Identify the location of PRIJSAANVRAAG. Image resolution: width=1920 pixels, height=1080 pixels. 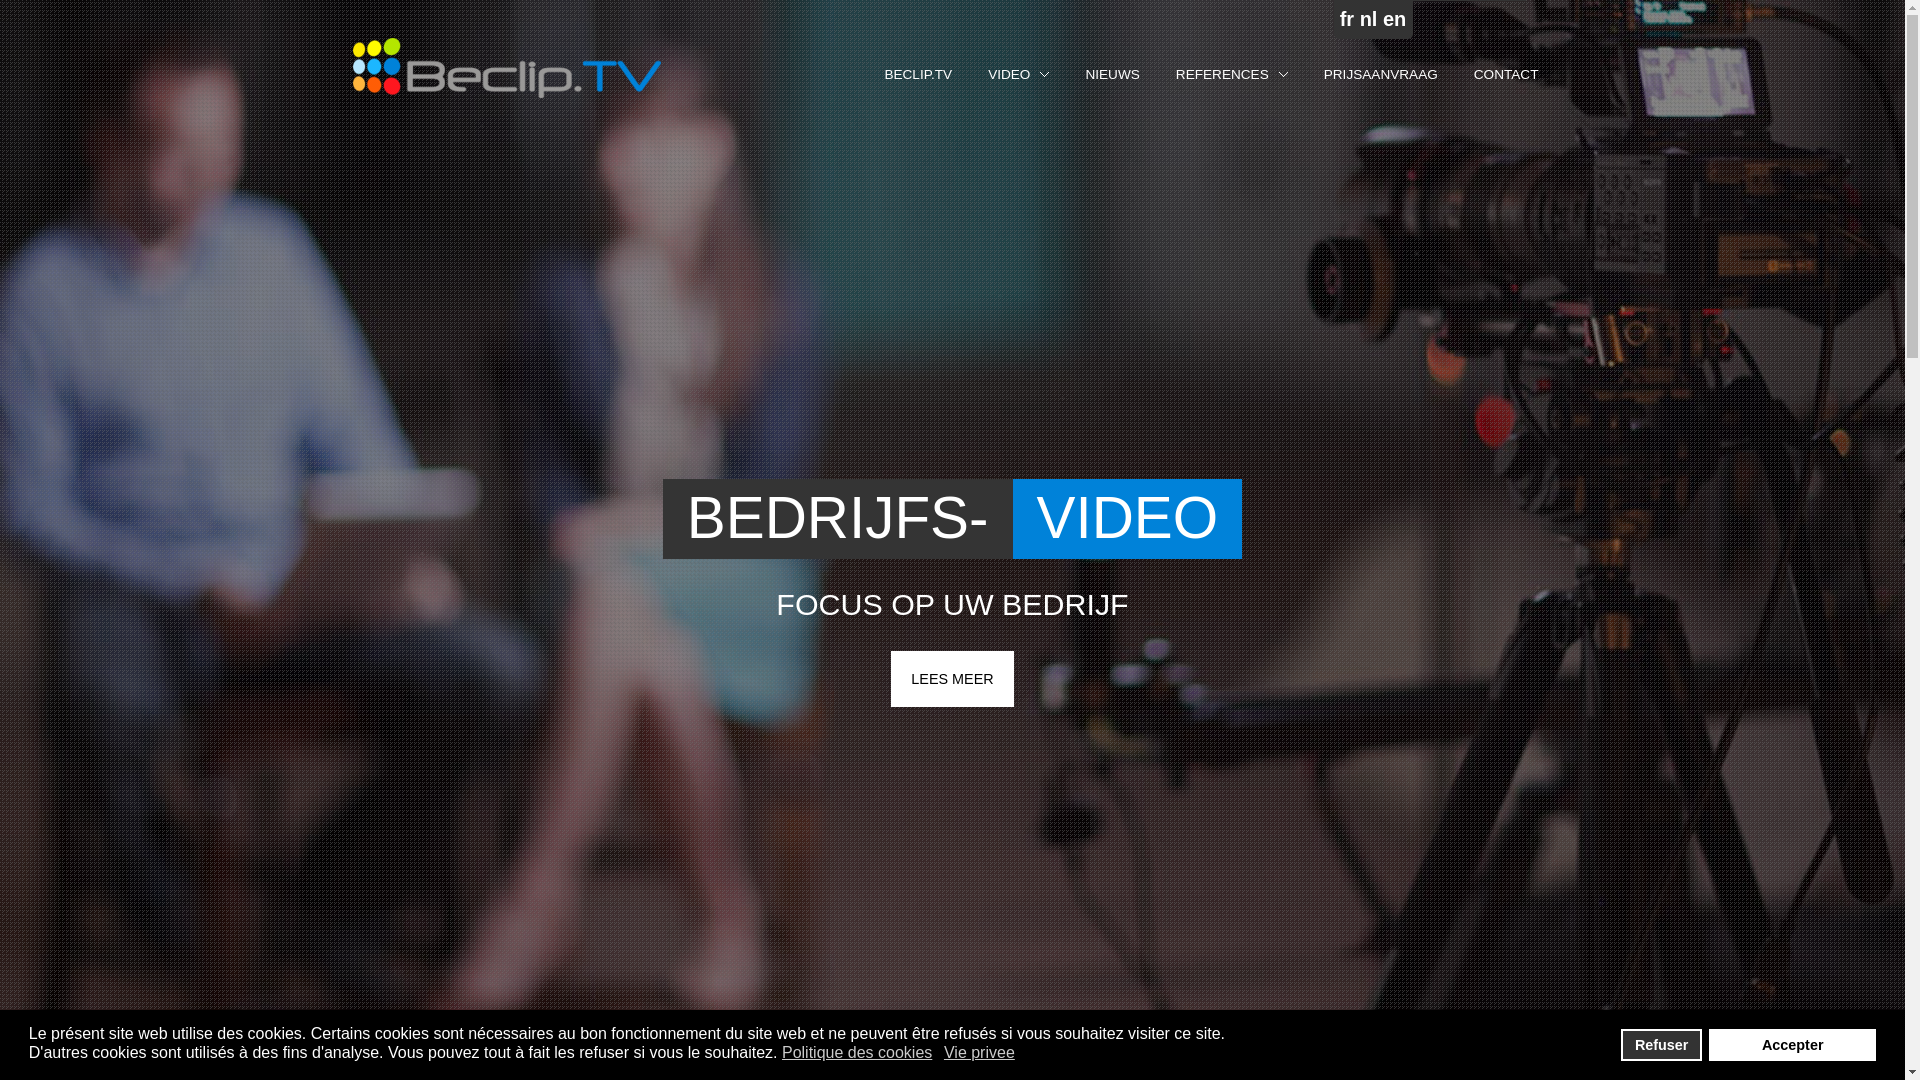
(1381, 75).